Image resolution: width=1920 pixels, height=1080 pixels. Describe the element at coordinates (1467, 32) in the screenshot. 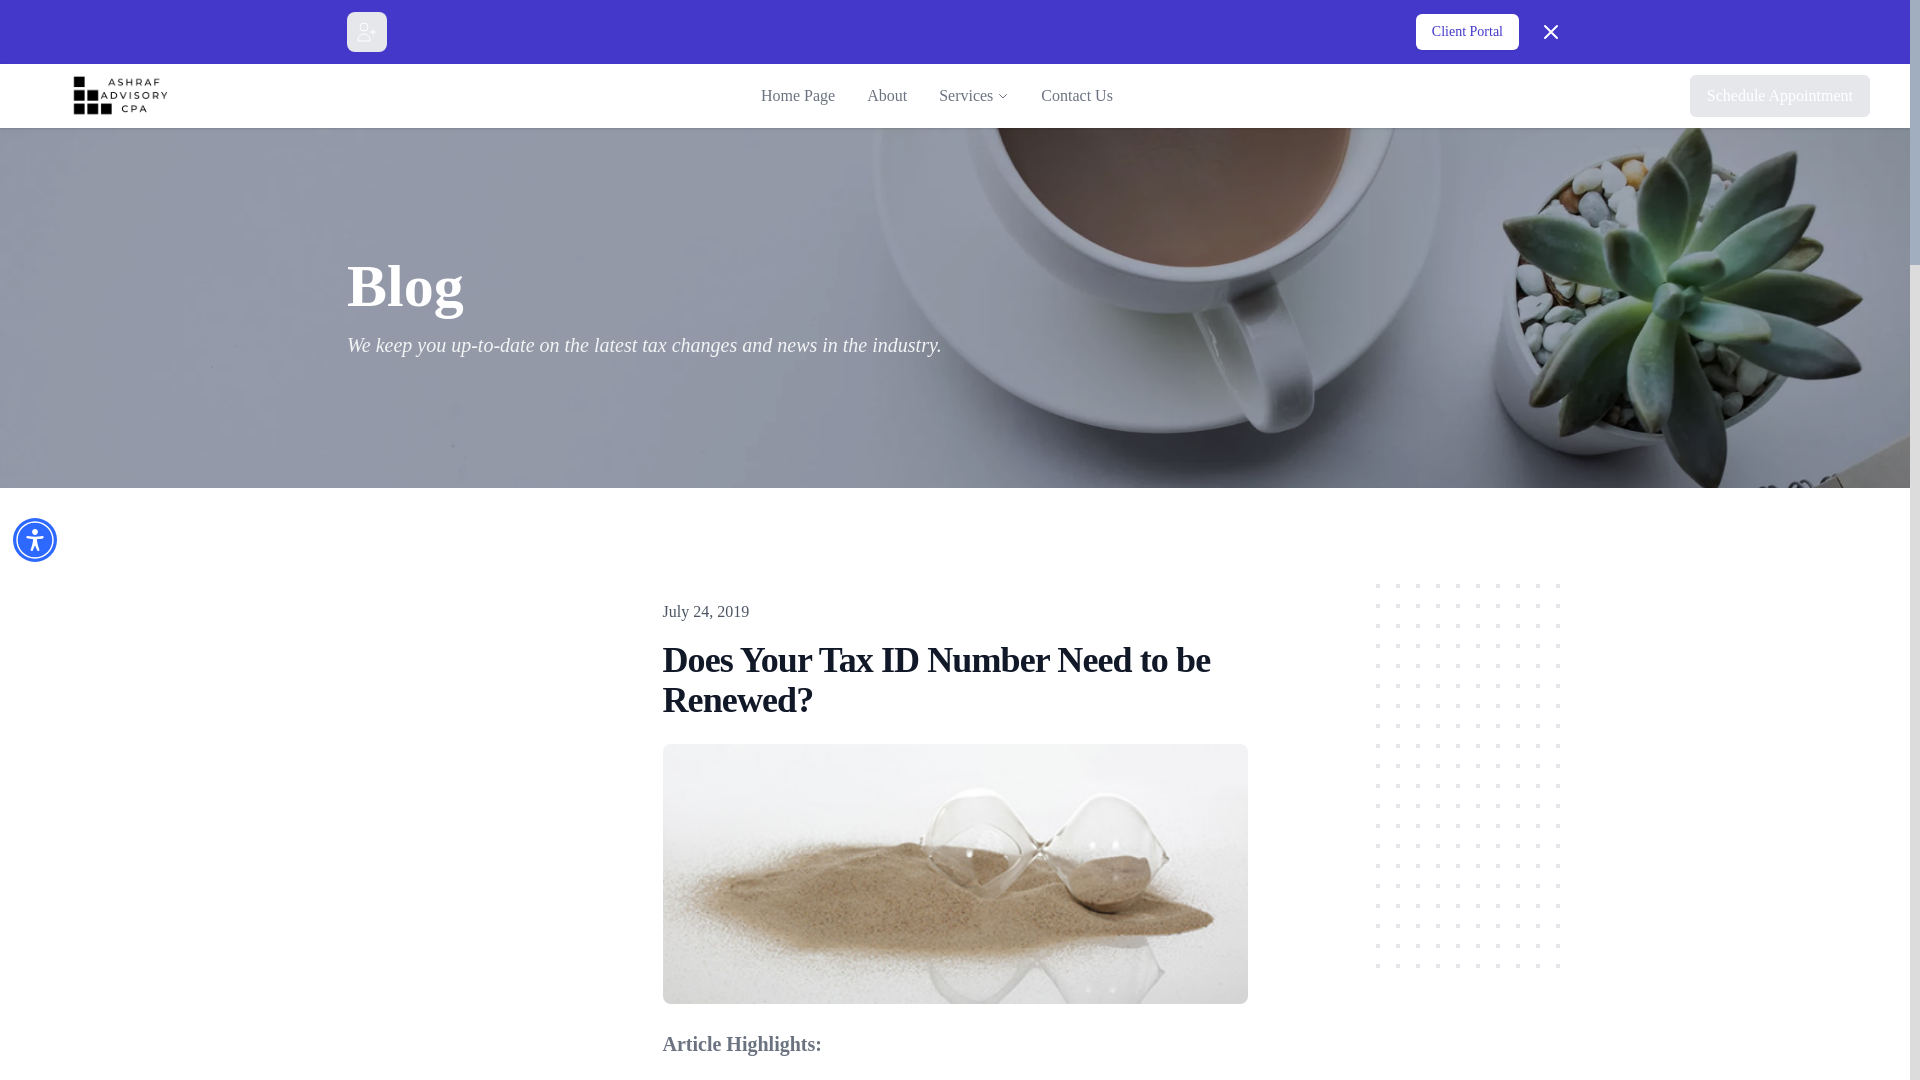

I see `Client Portal` at that location.